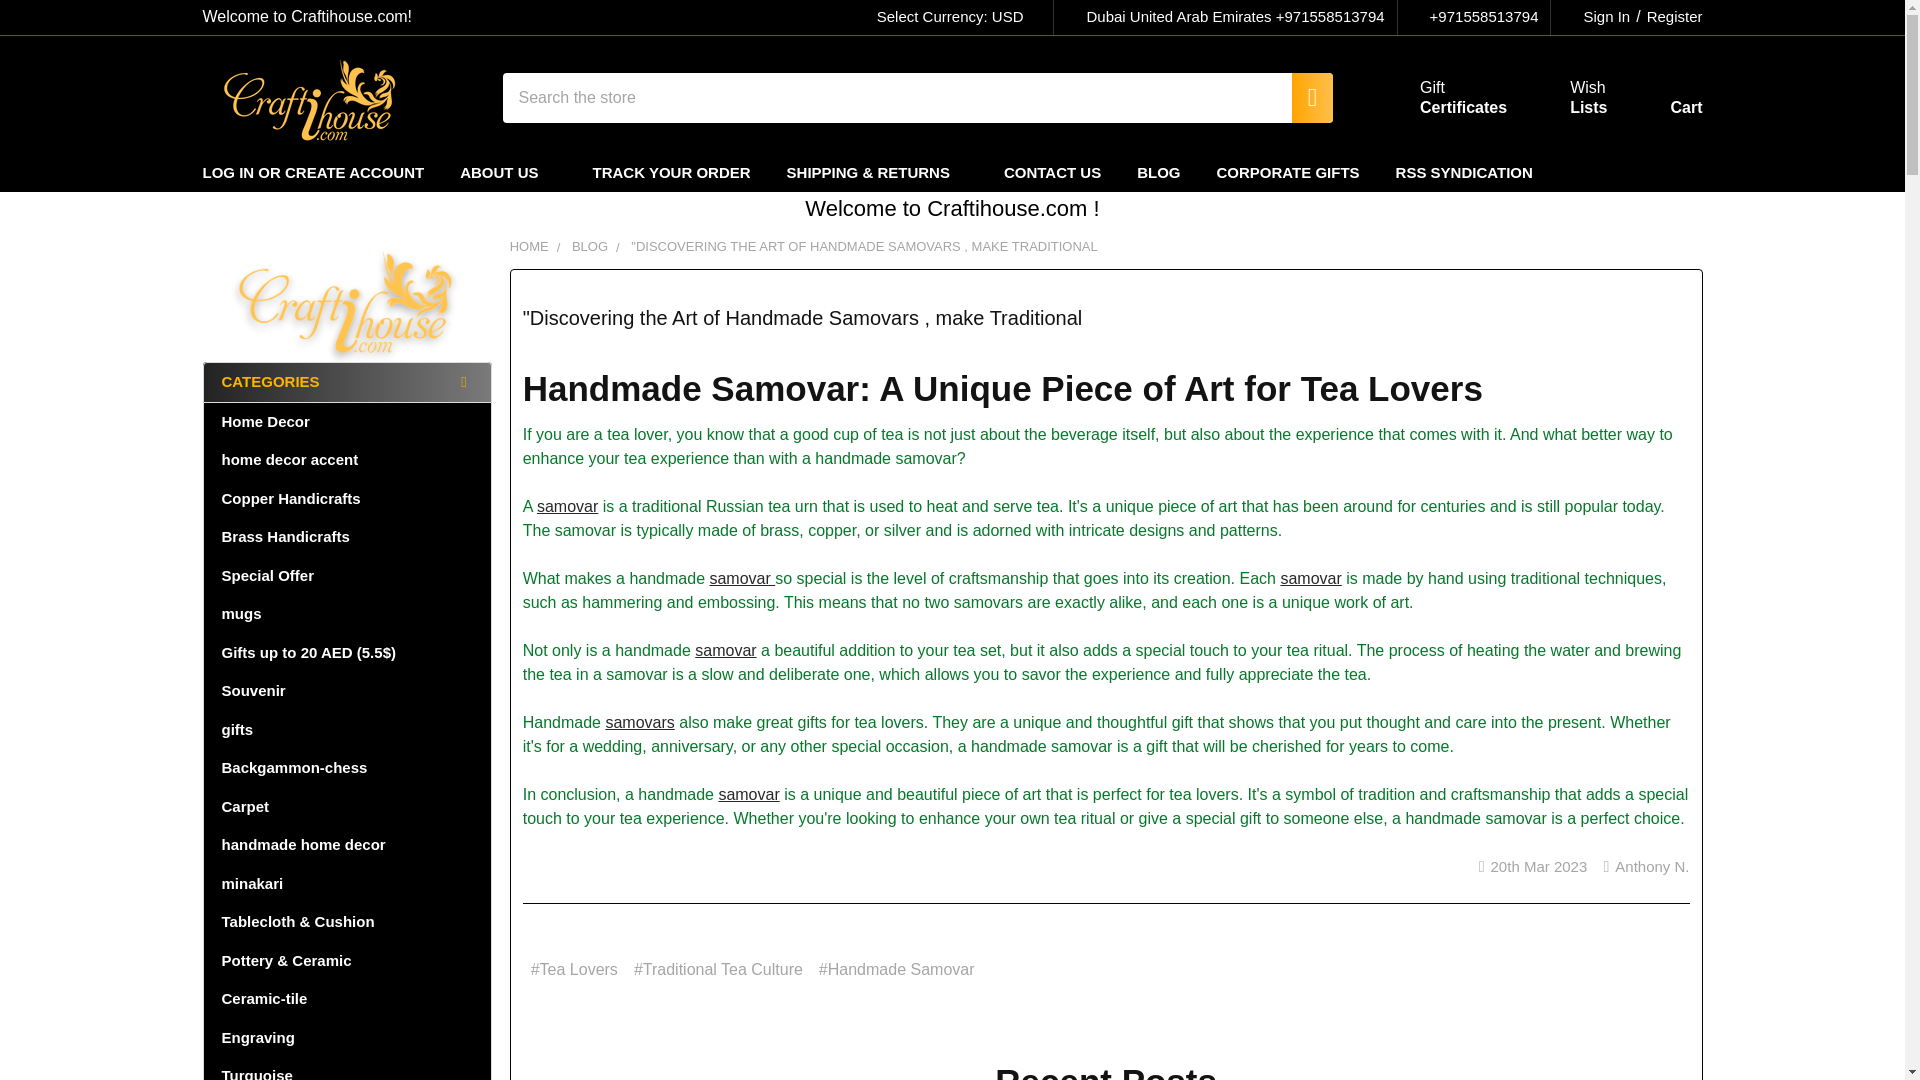 Image resolution: width=1920 pixels, height=1080 pixels. What do you see at coordinates (1302, 98) in the screenshot?
I see `Register` at bounding box center [1302, 98].